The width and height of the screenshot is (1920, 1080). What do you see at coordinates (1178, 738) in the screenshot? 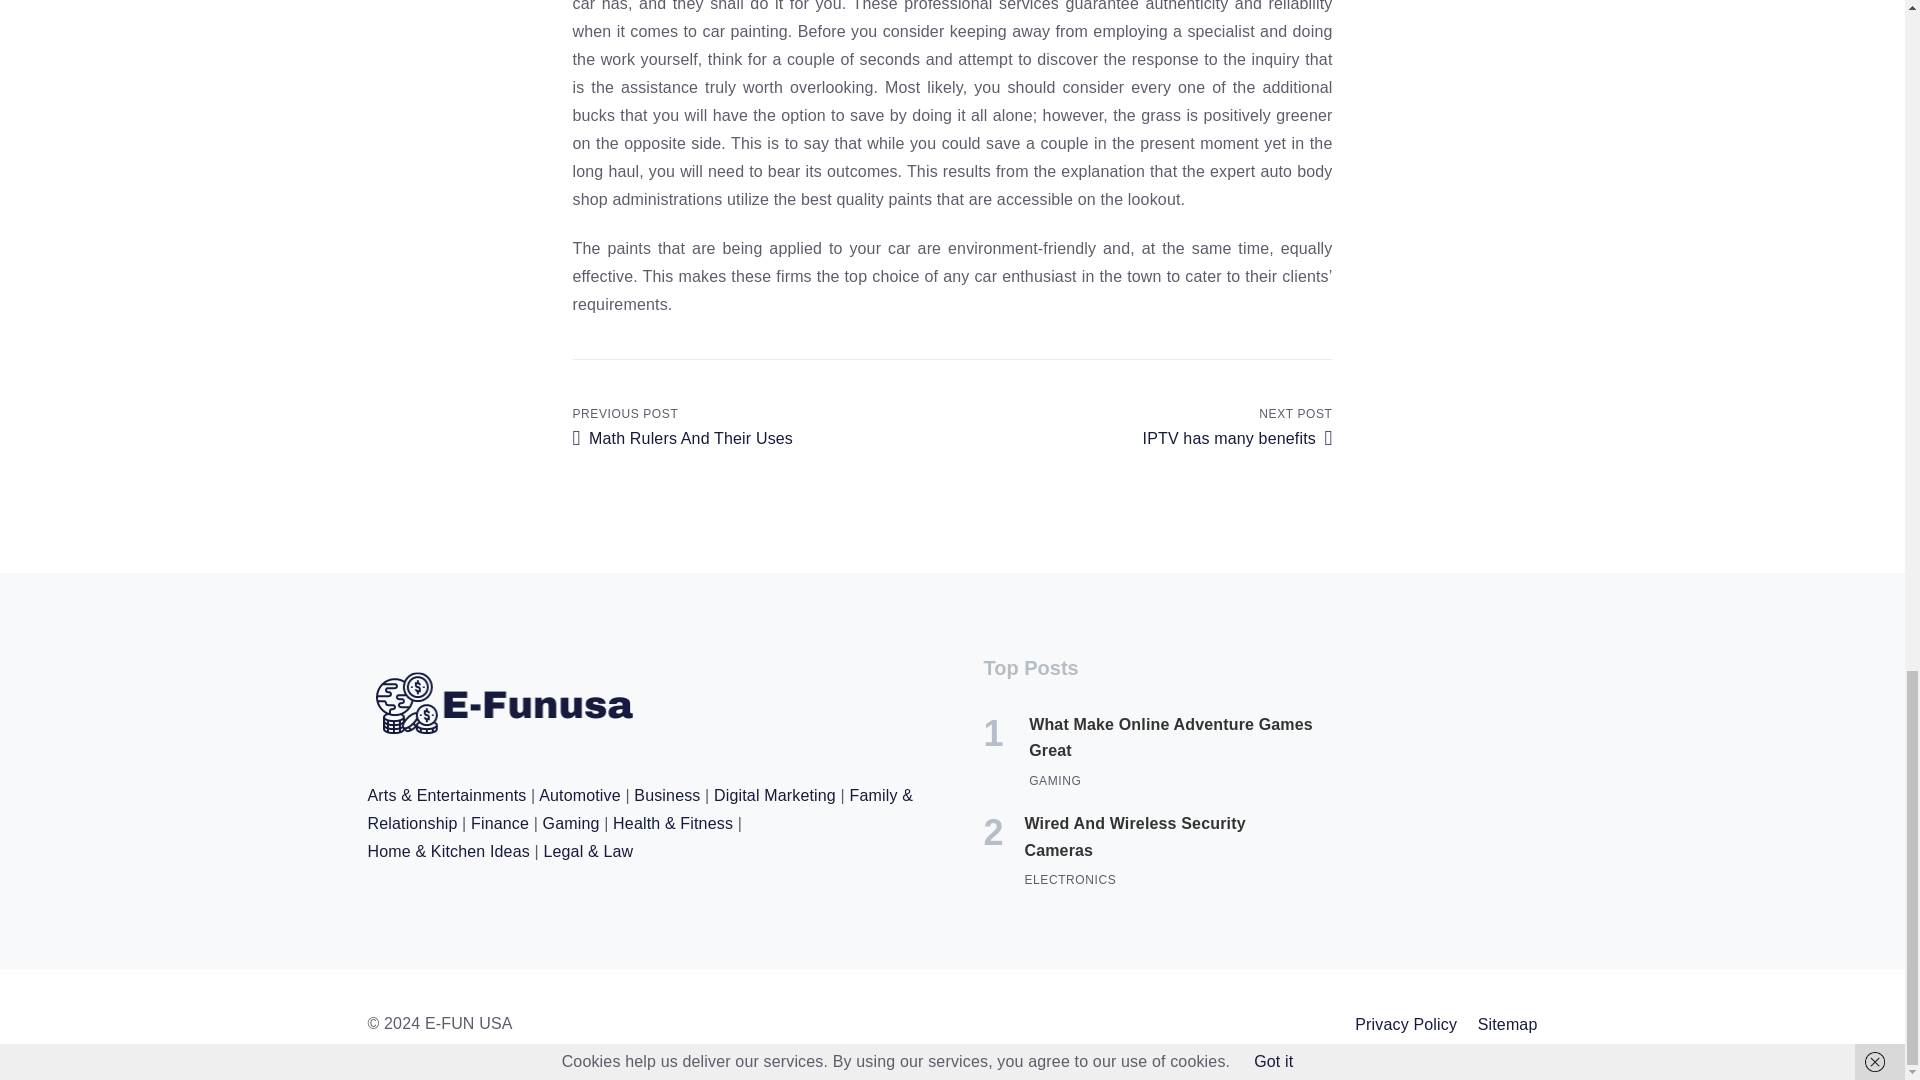
I see `Business` at bounding box center [1178, 738].